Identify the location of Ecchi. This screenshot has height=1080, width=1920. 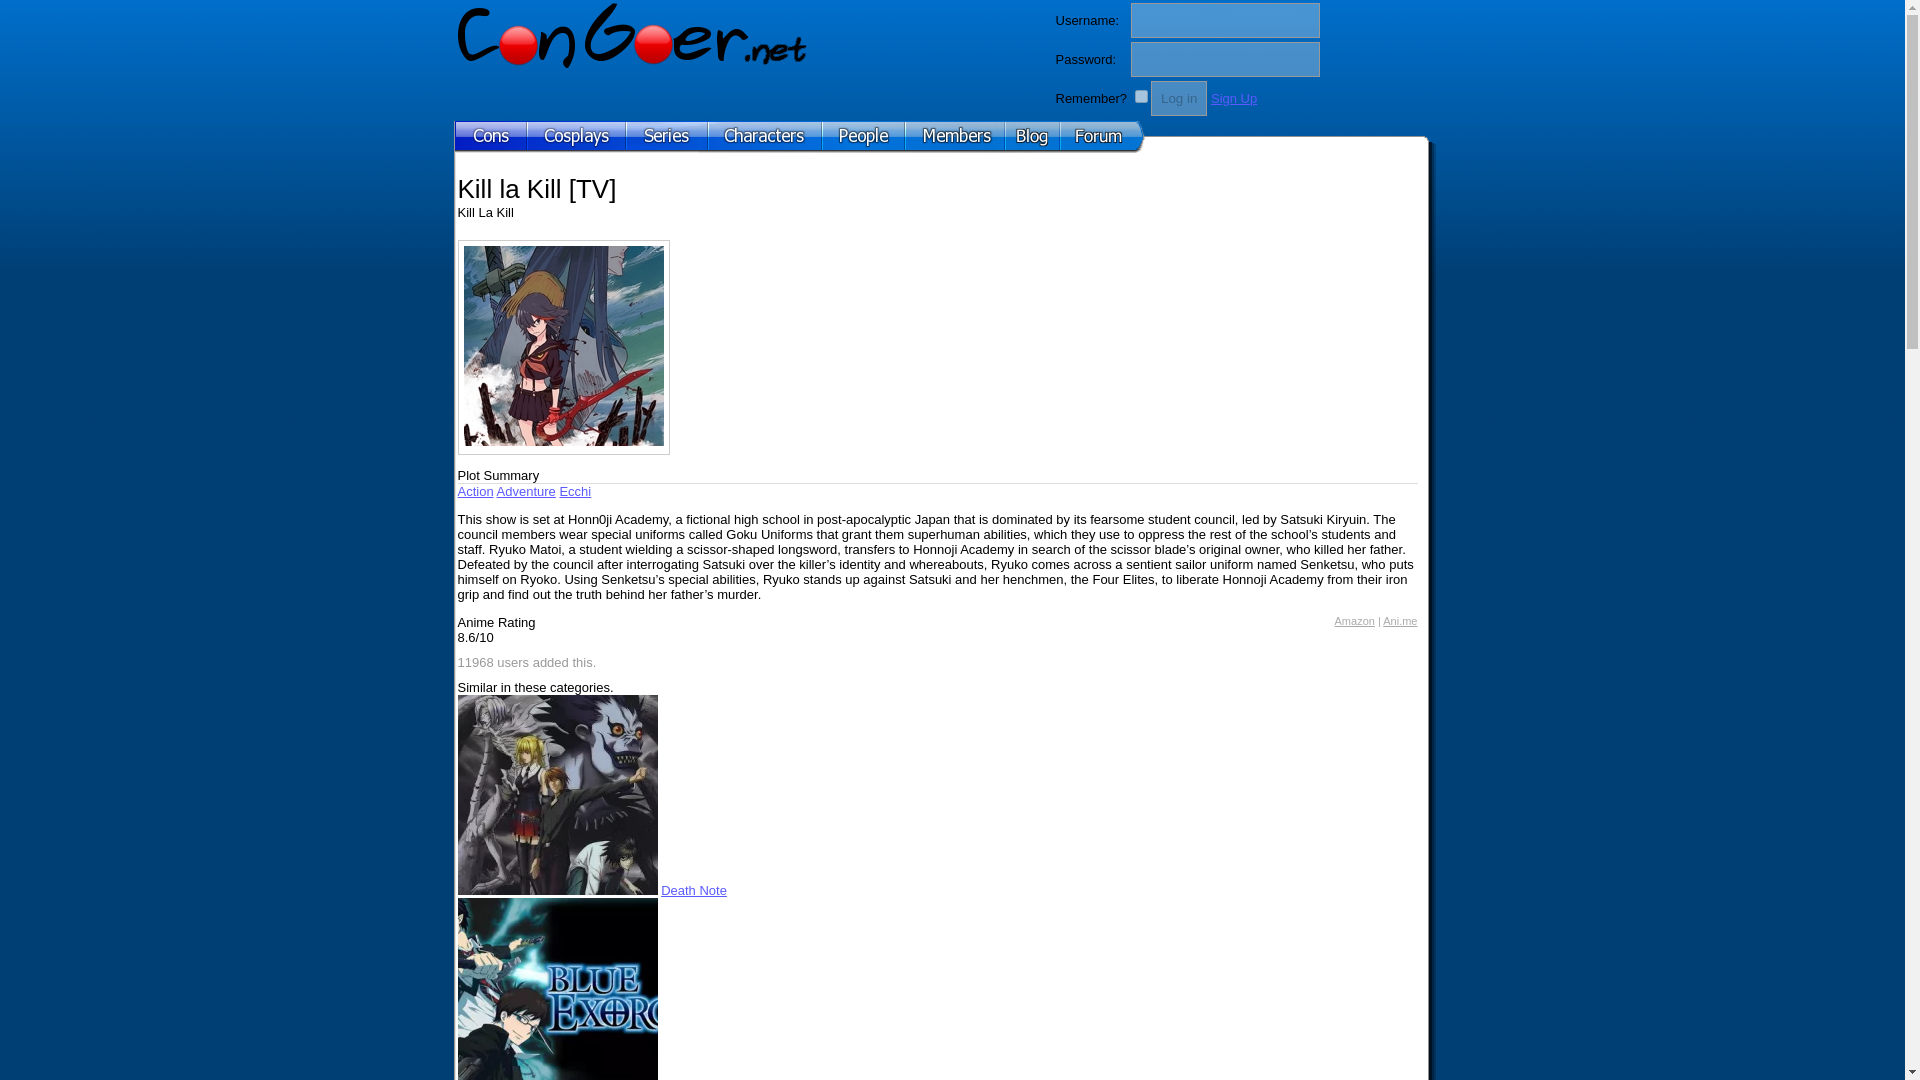
(574, 490).